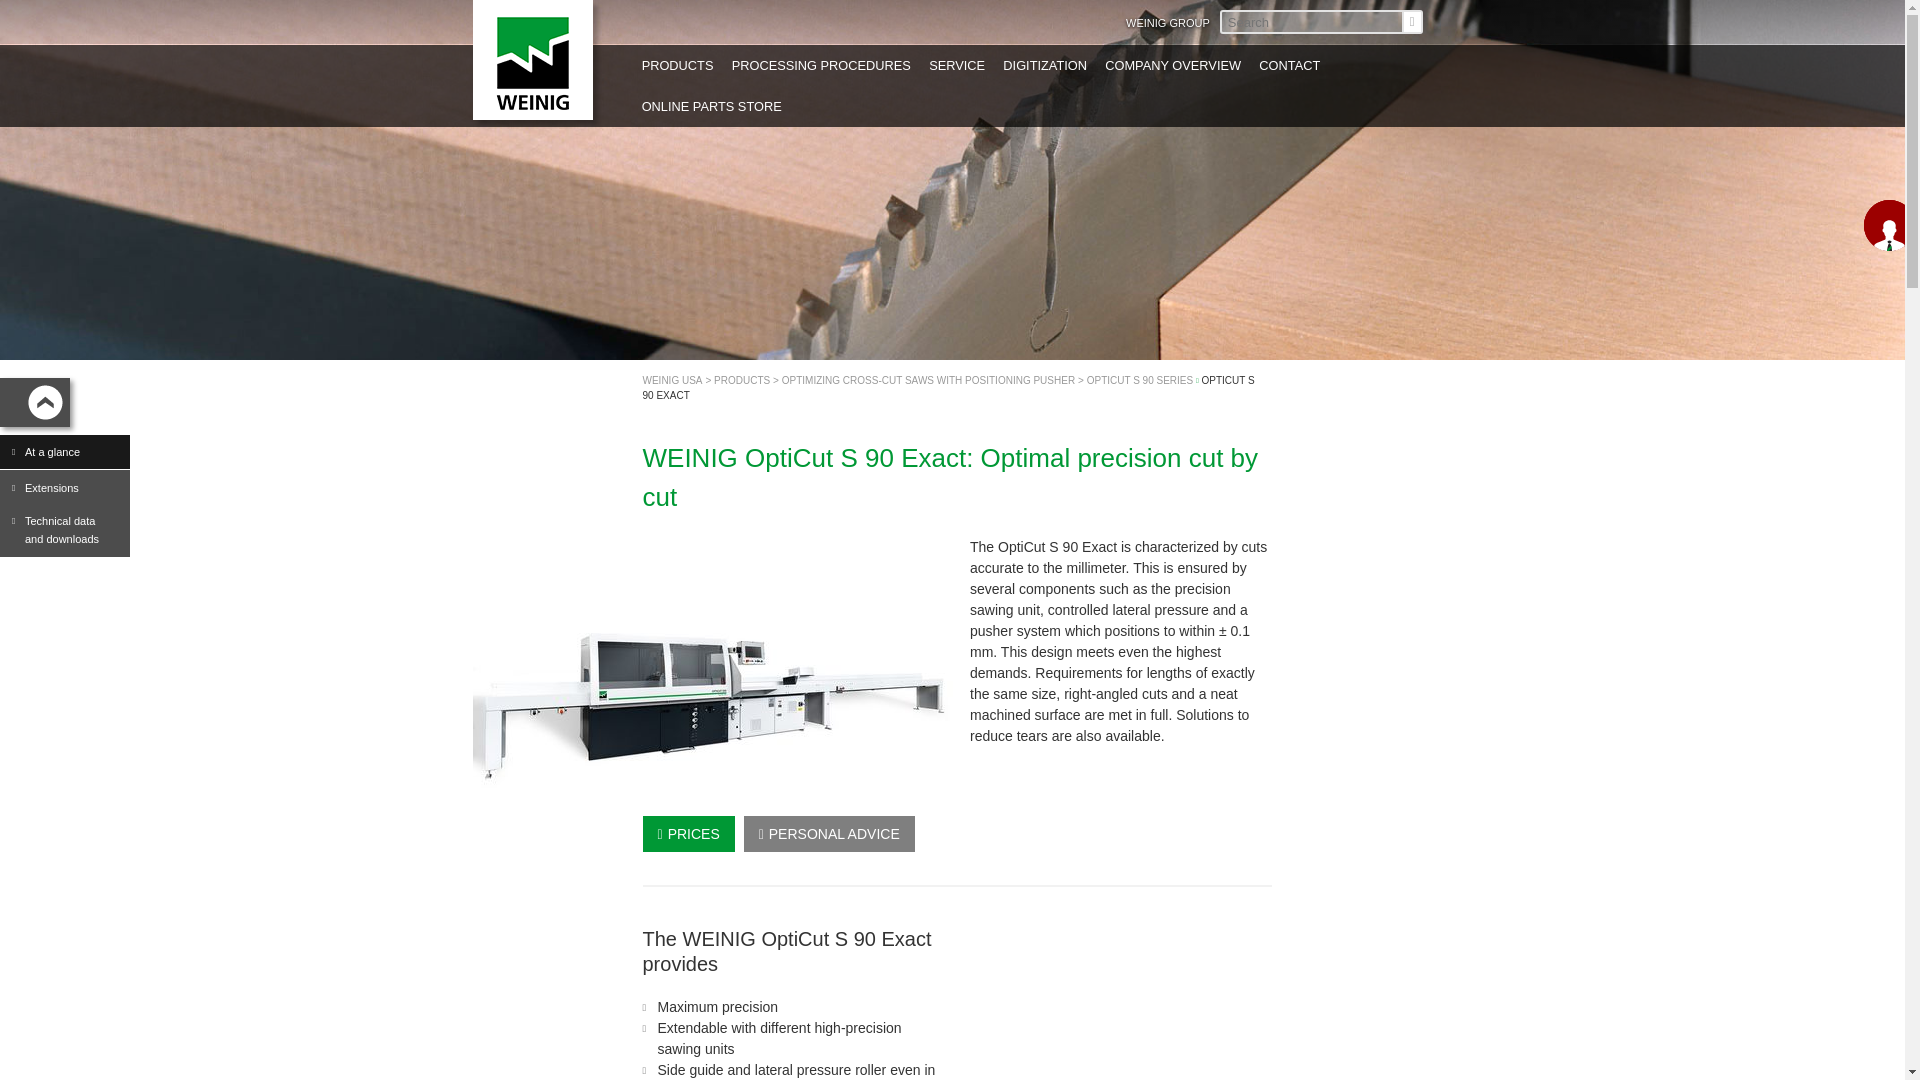 The height and width of the screenshot is (1080, 1920). What do you see at coordinates (532, 60) in the screenshot?
I see `zur Startseite der Michael Weinig AG` at bounding box center [532, 60].